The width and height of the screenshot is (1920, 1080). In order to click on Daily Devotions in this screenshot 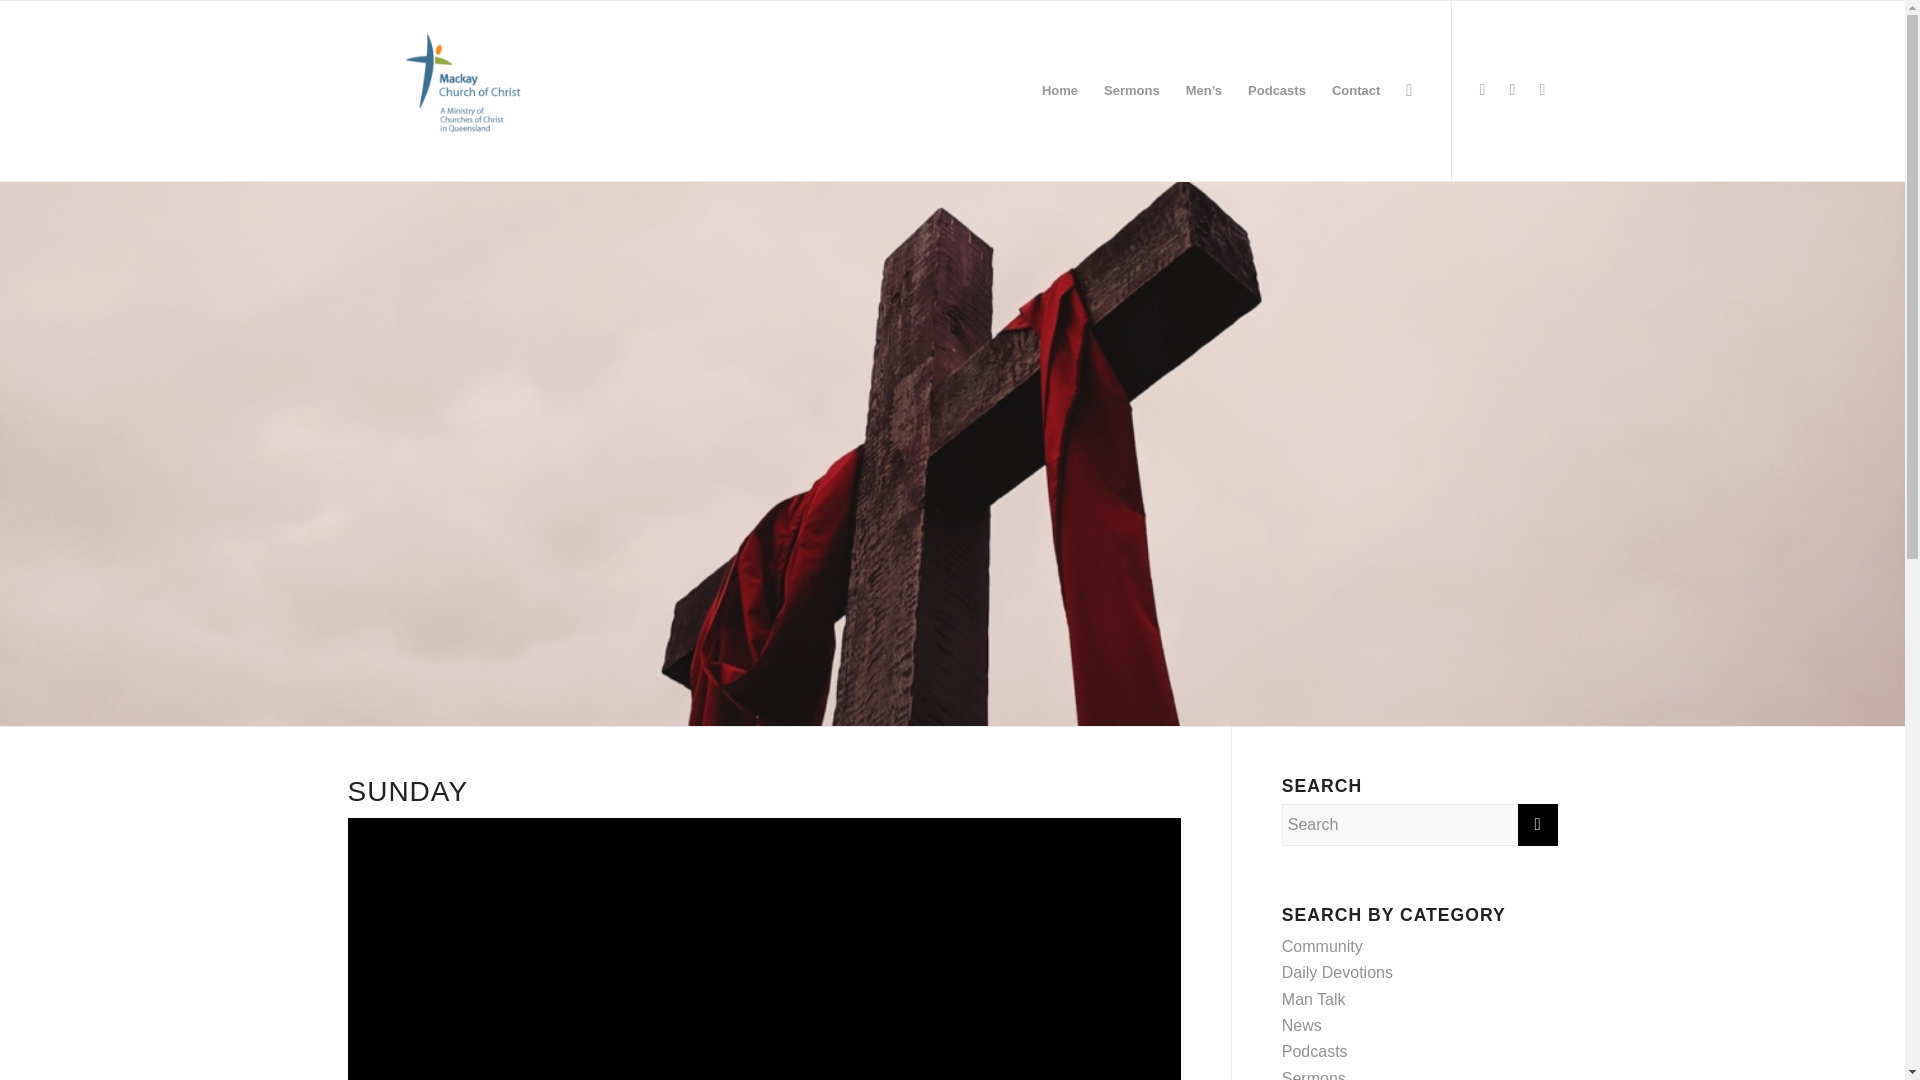, I will do `click(1338, 972)`.